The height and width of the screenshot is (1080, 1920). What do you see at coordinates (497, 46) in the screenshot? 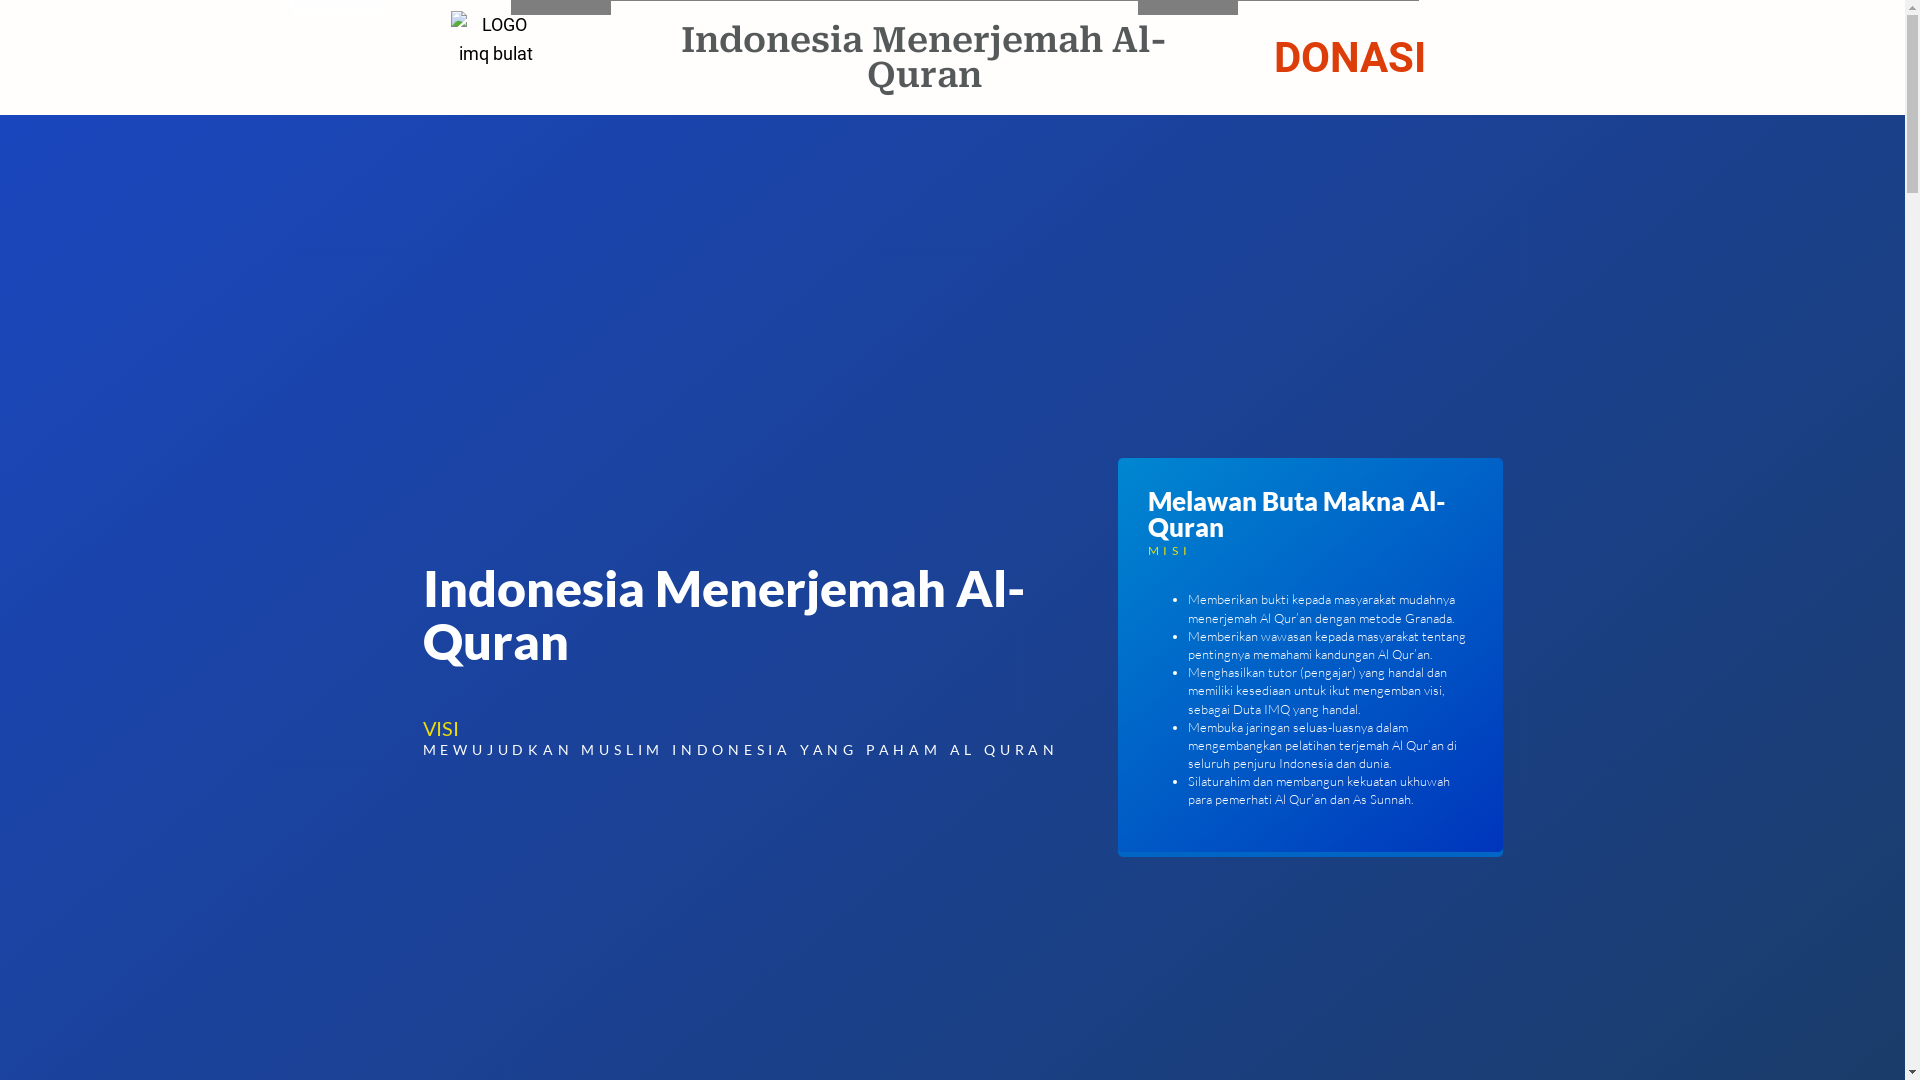
I see `LOGO imq bulat` at bounding box center [497, 46].